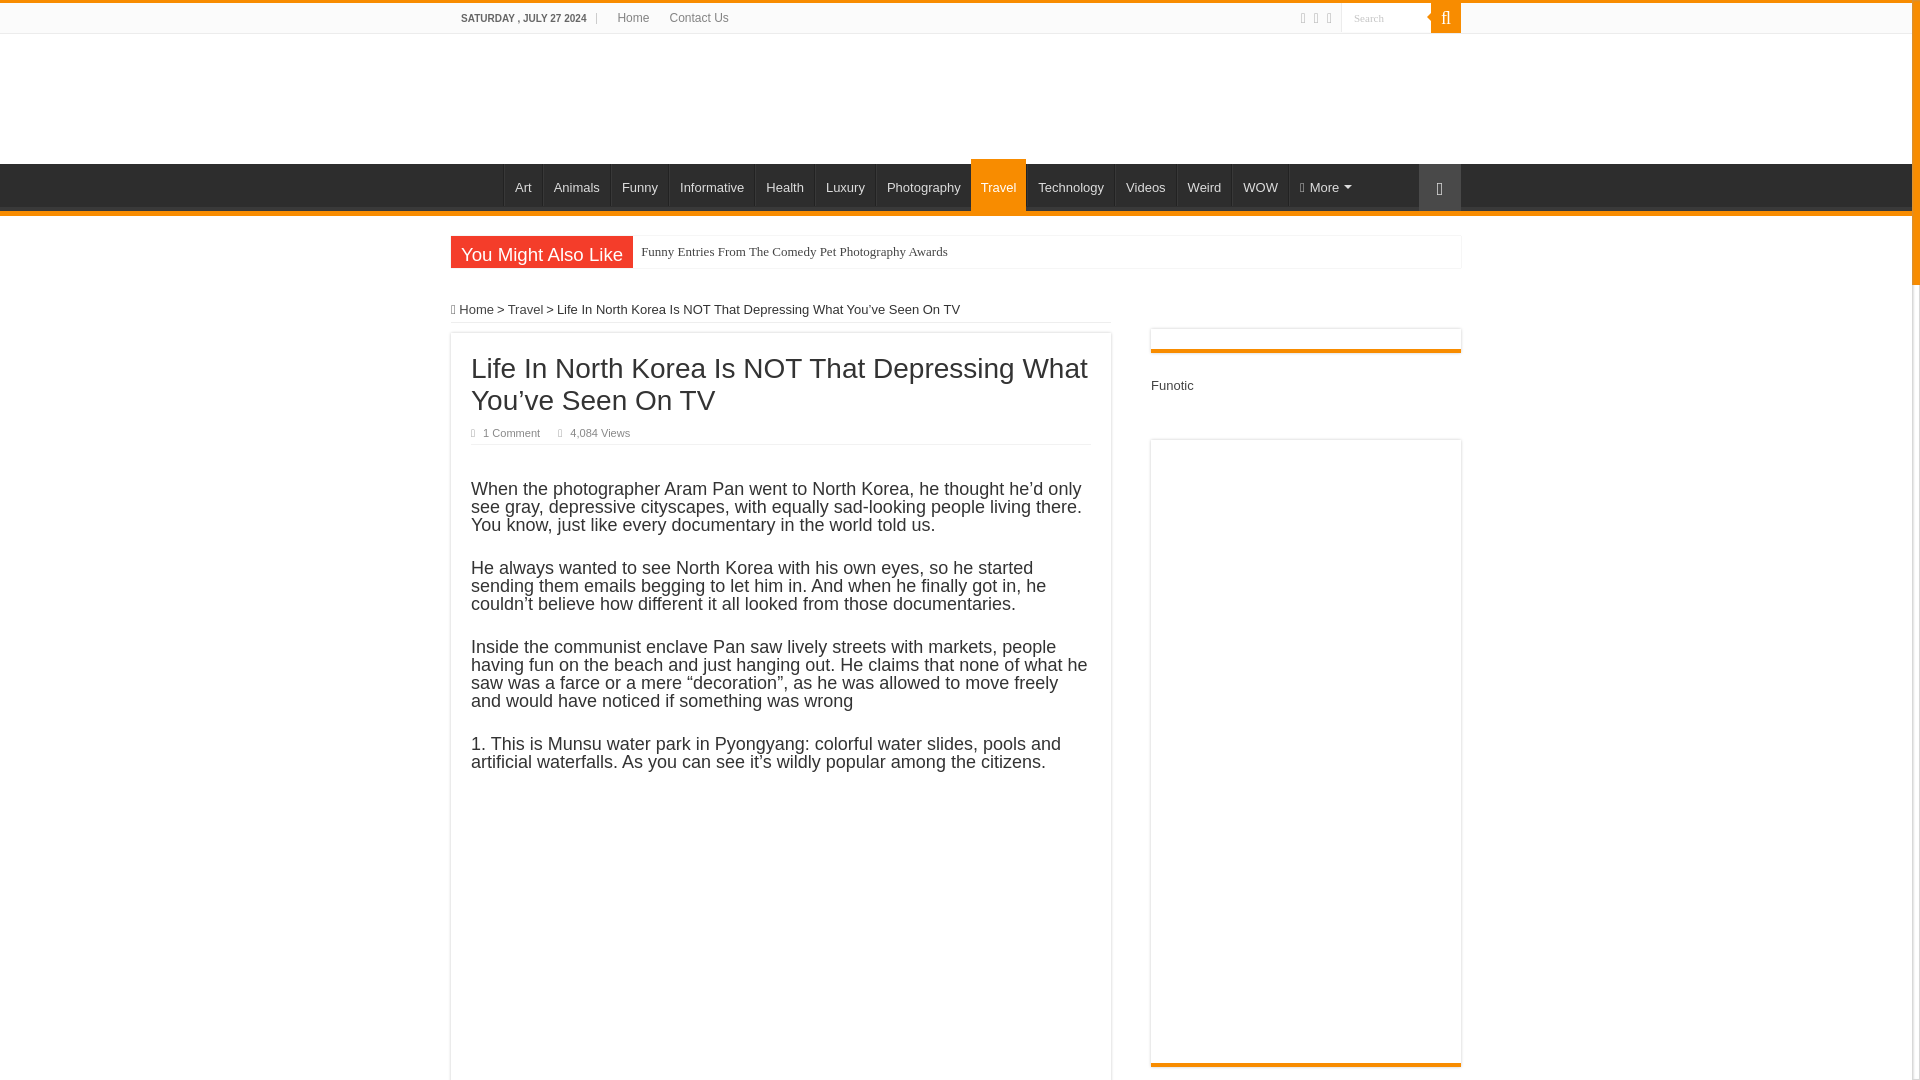 This screenshot has width=1920, height=1080. I want to click on Technology, so click(1070, 185).